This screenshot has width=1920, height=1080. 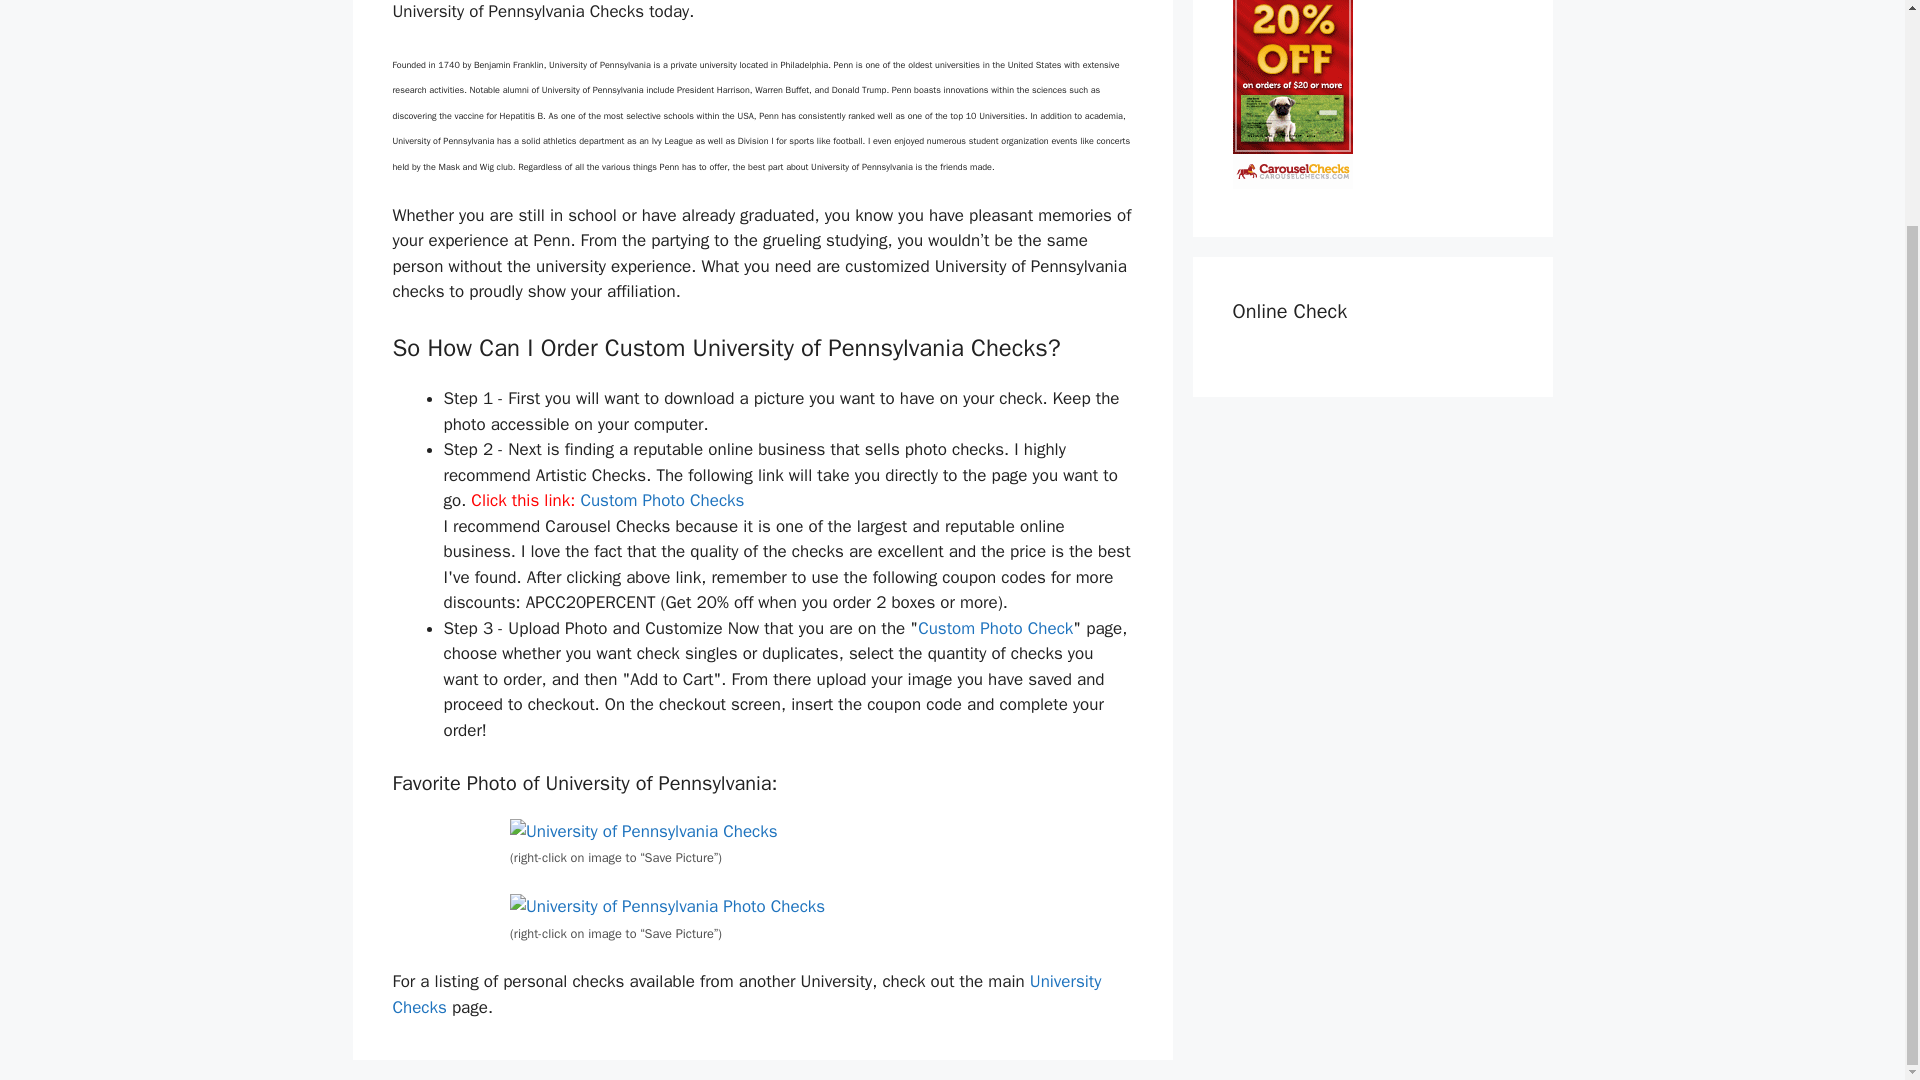 I want to click on Online Custom Photo Checks, so click(x=662, y=500).